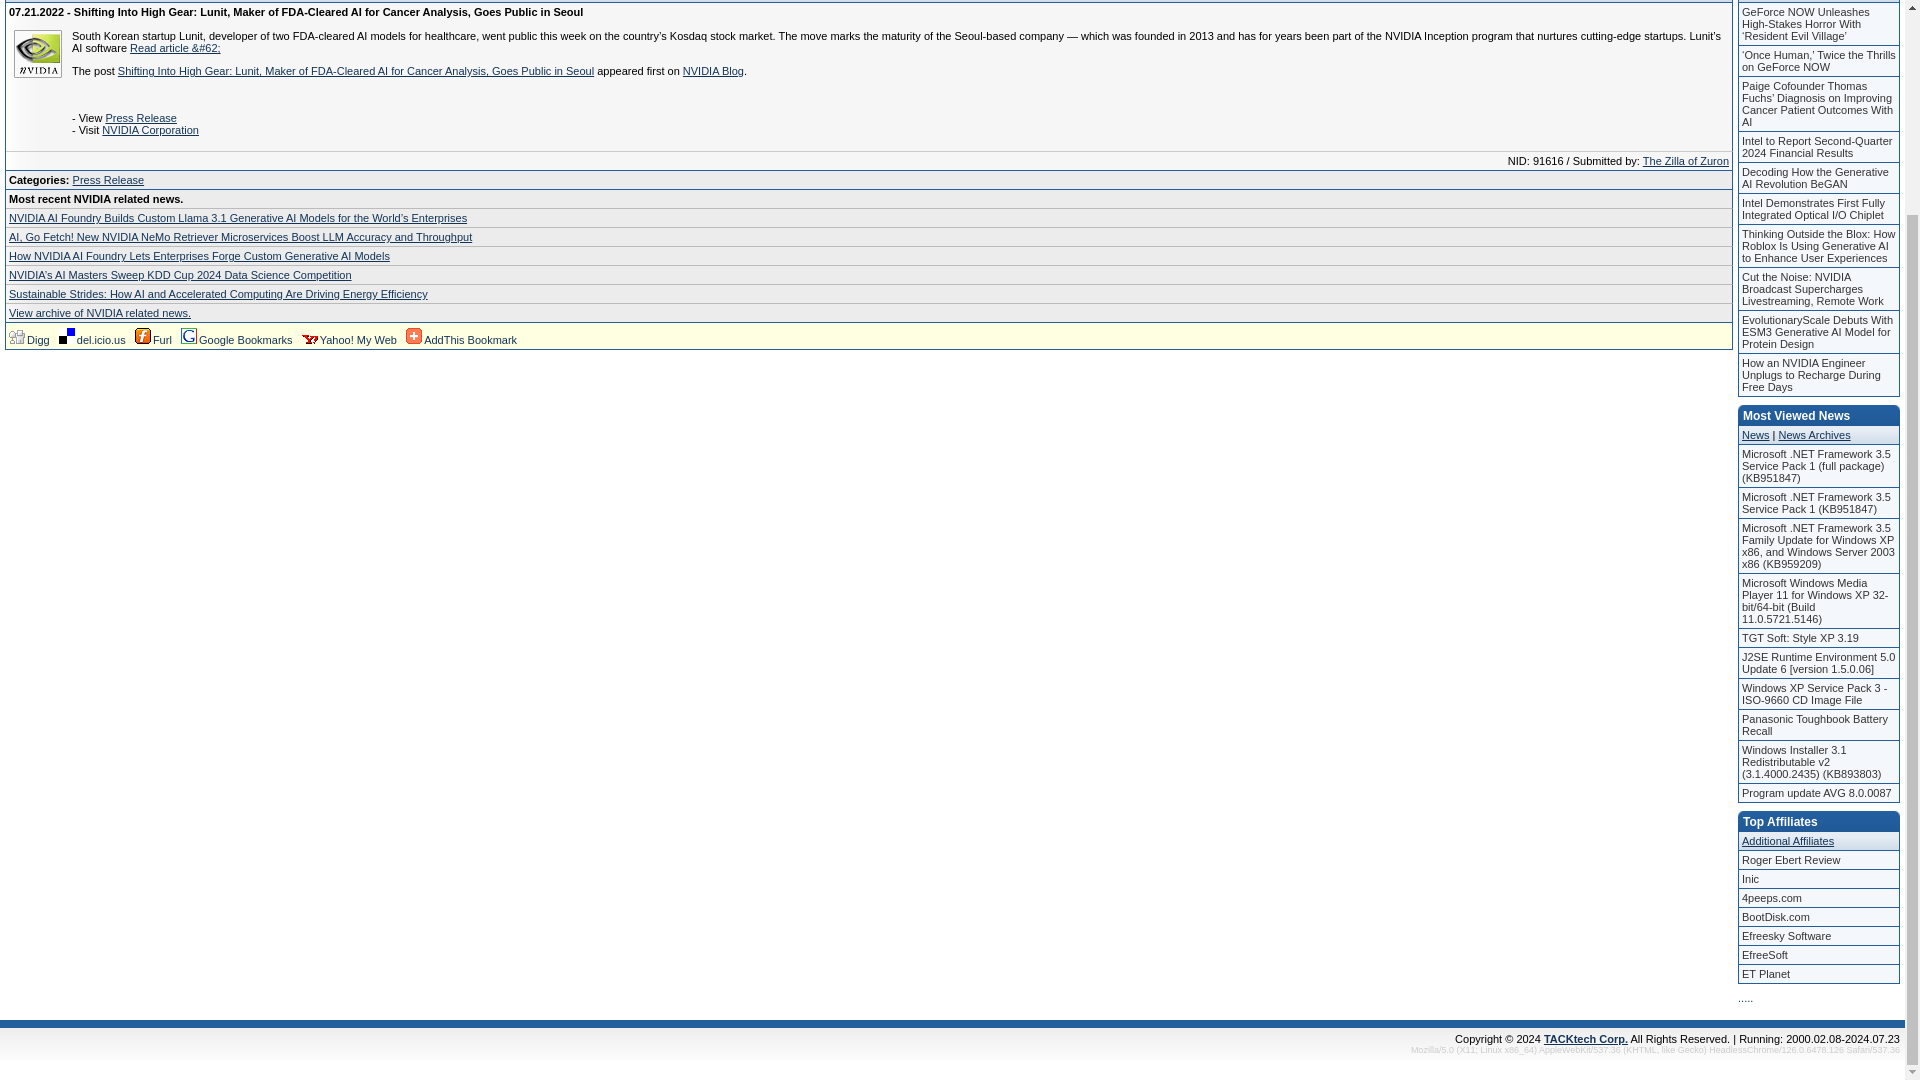 The width and height of the screenshot is (1920, 1080). Describe the element at coordinates (1686, 161) in the screenshot. I see `View posts by The Zilla of Zuron.` at that location.